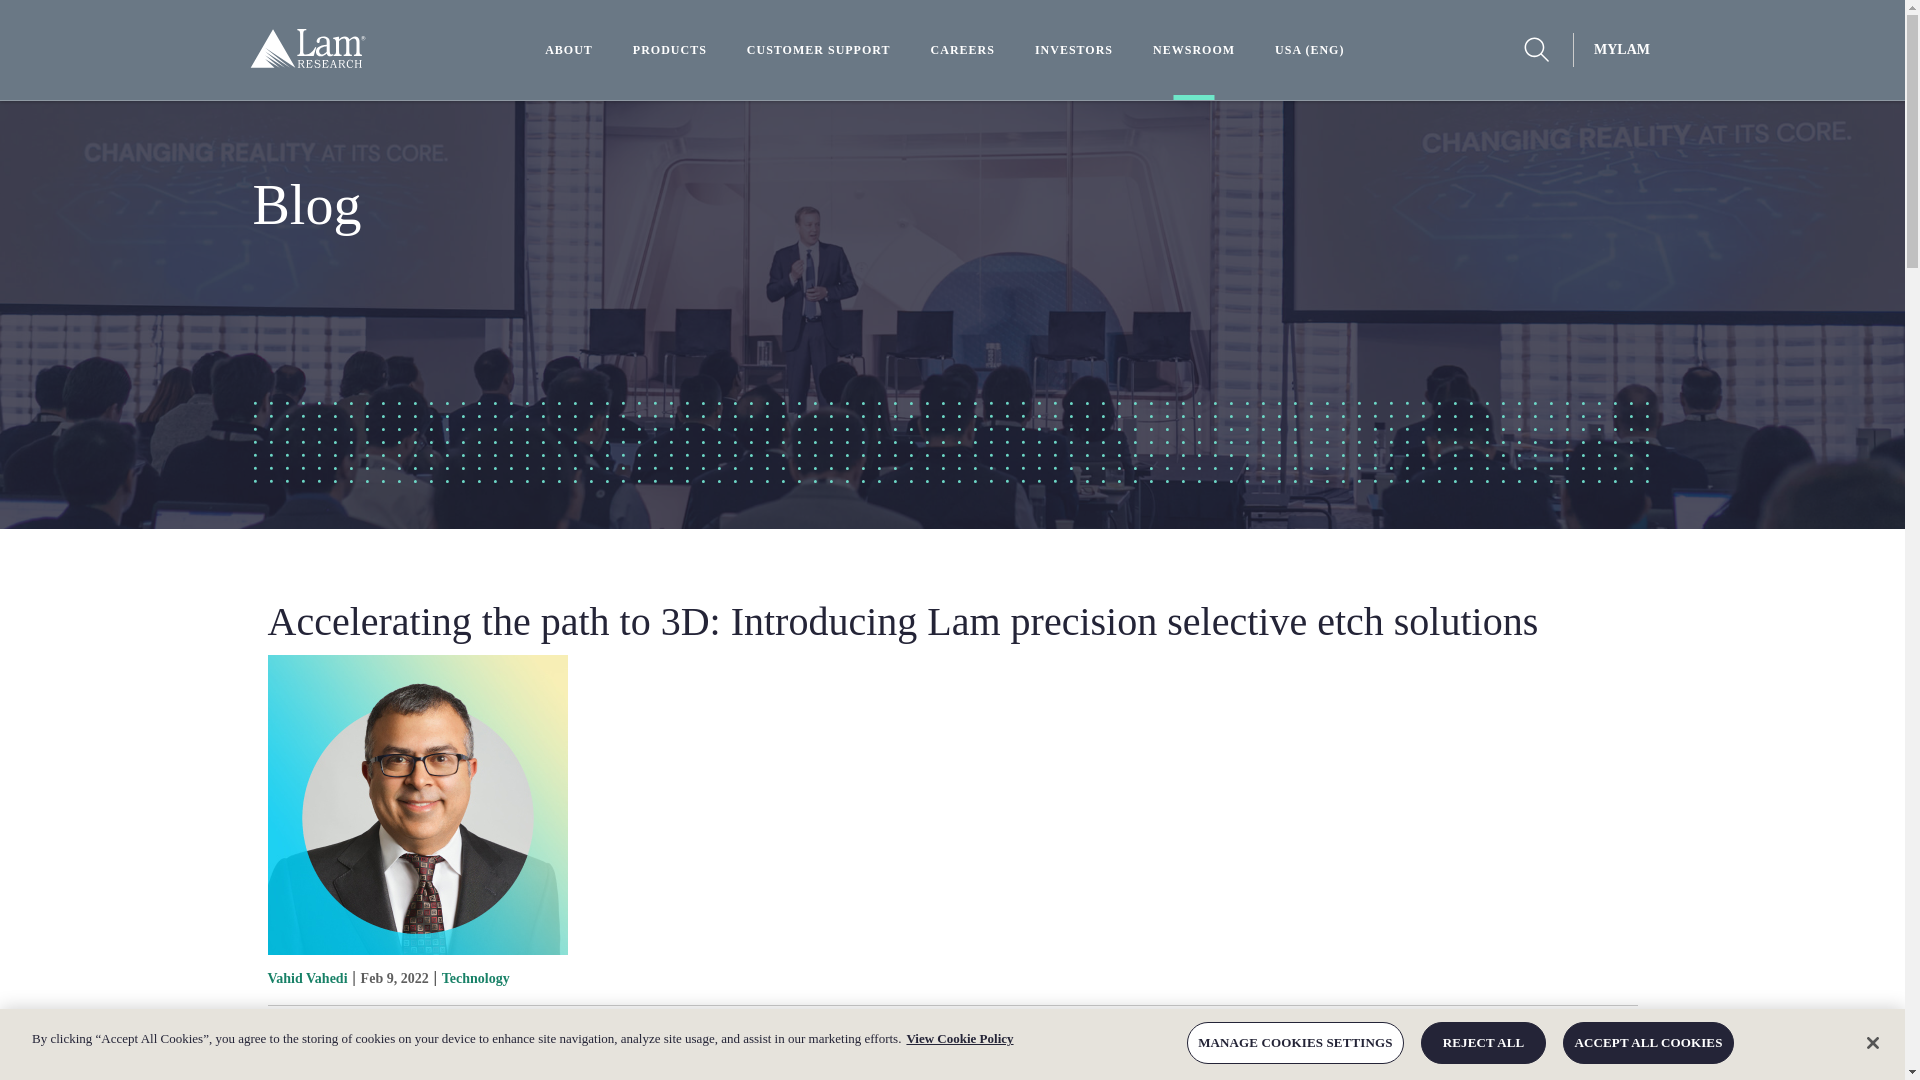 Image resolution: width=1920 pixels, height=1080 pixels. What do you see at coordinates (818, 49) in the screenshot?
I see `CUSTOMER SUPPORT` at bounding box center [818, 49].